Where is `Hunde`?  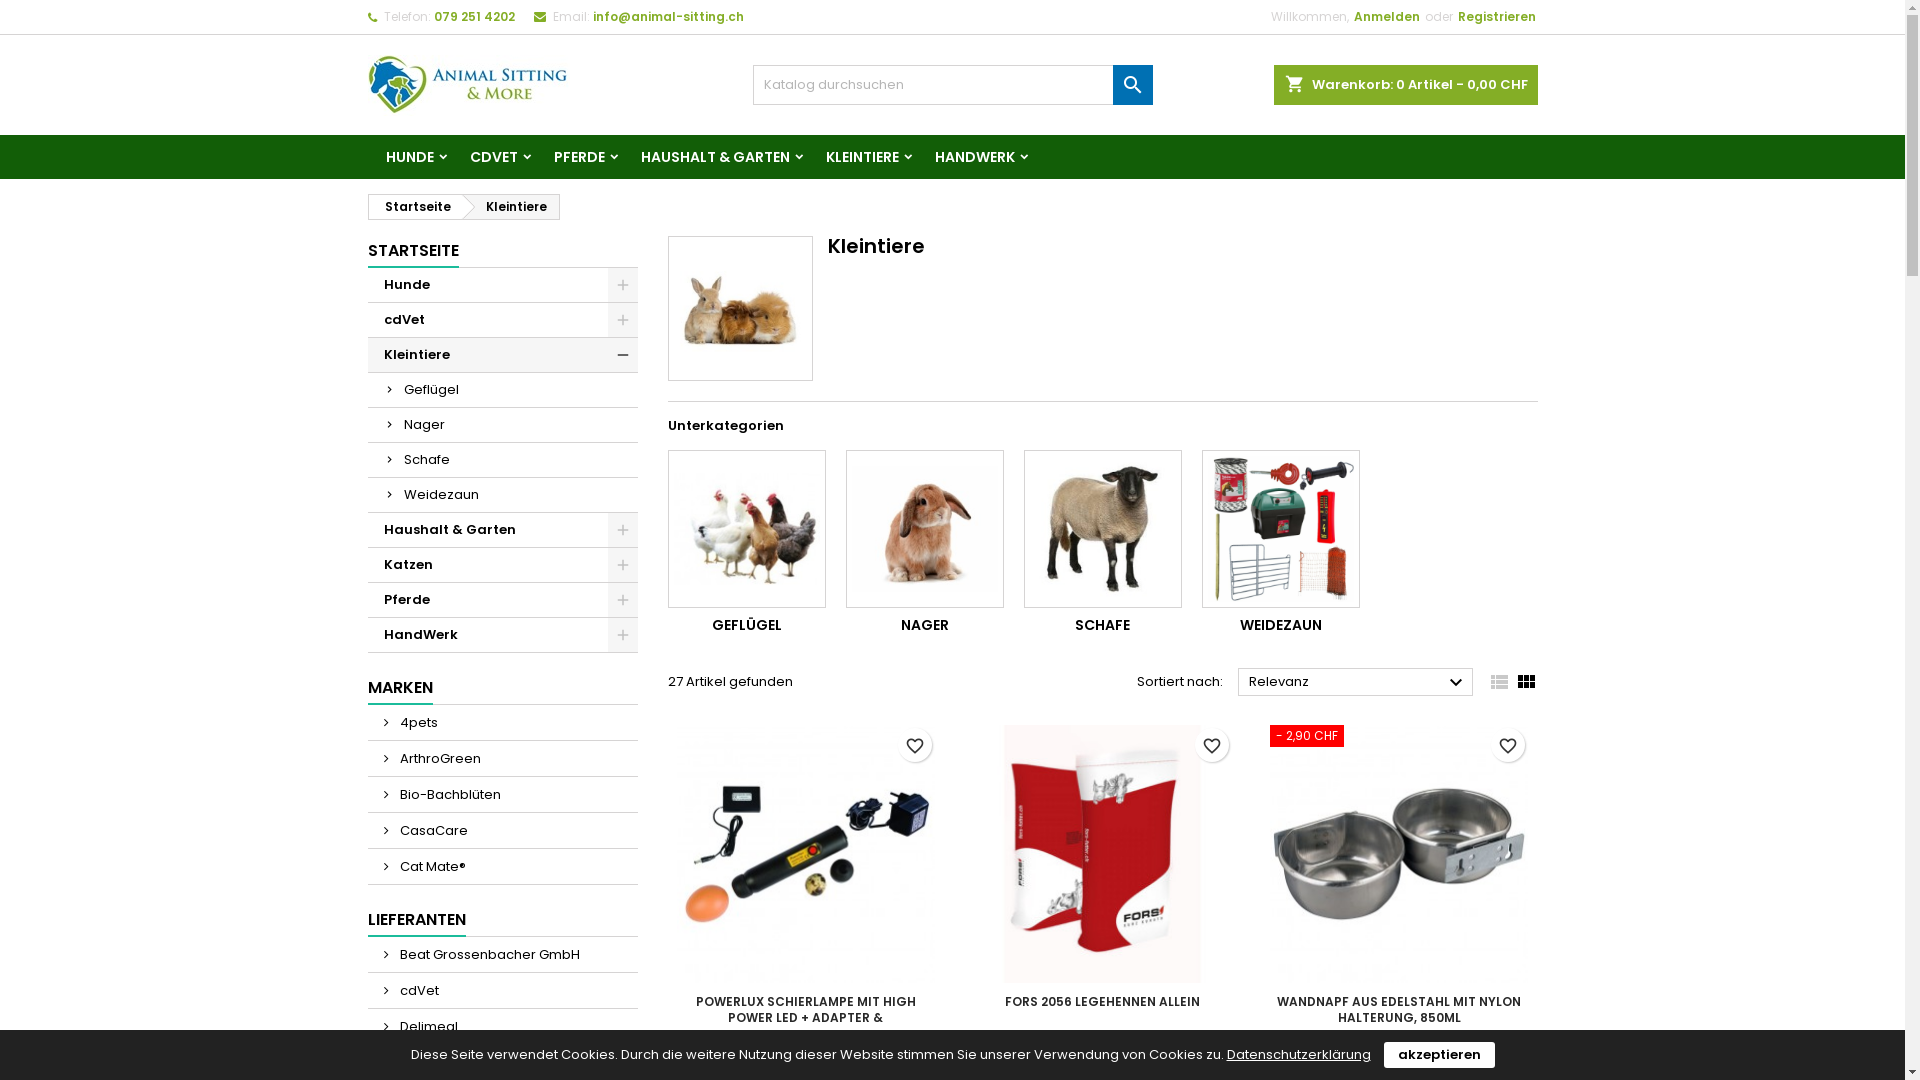 Hunde is located at coordinates (503, 286).